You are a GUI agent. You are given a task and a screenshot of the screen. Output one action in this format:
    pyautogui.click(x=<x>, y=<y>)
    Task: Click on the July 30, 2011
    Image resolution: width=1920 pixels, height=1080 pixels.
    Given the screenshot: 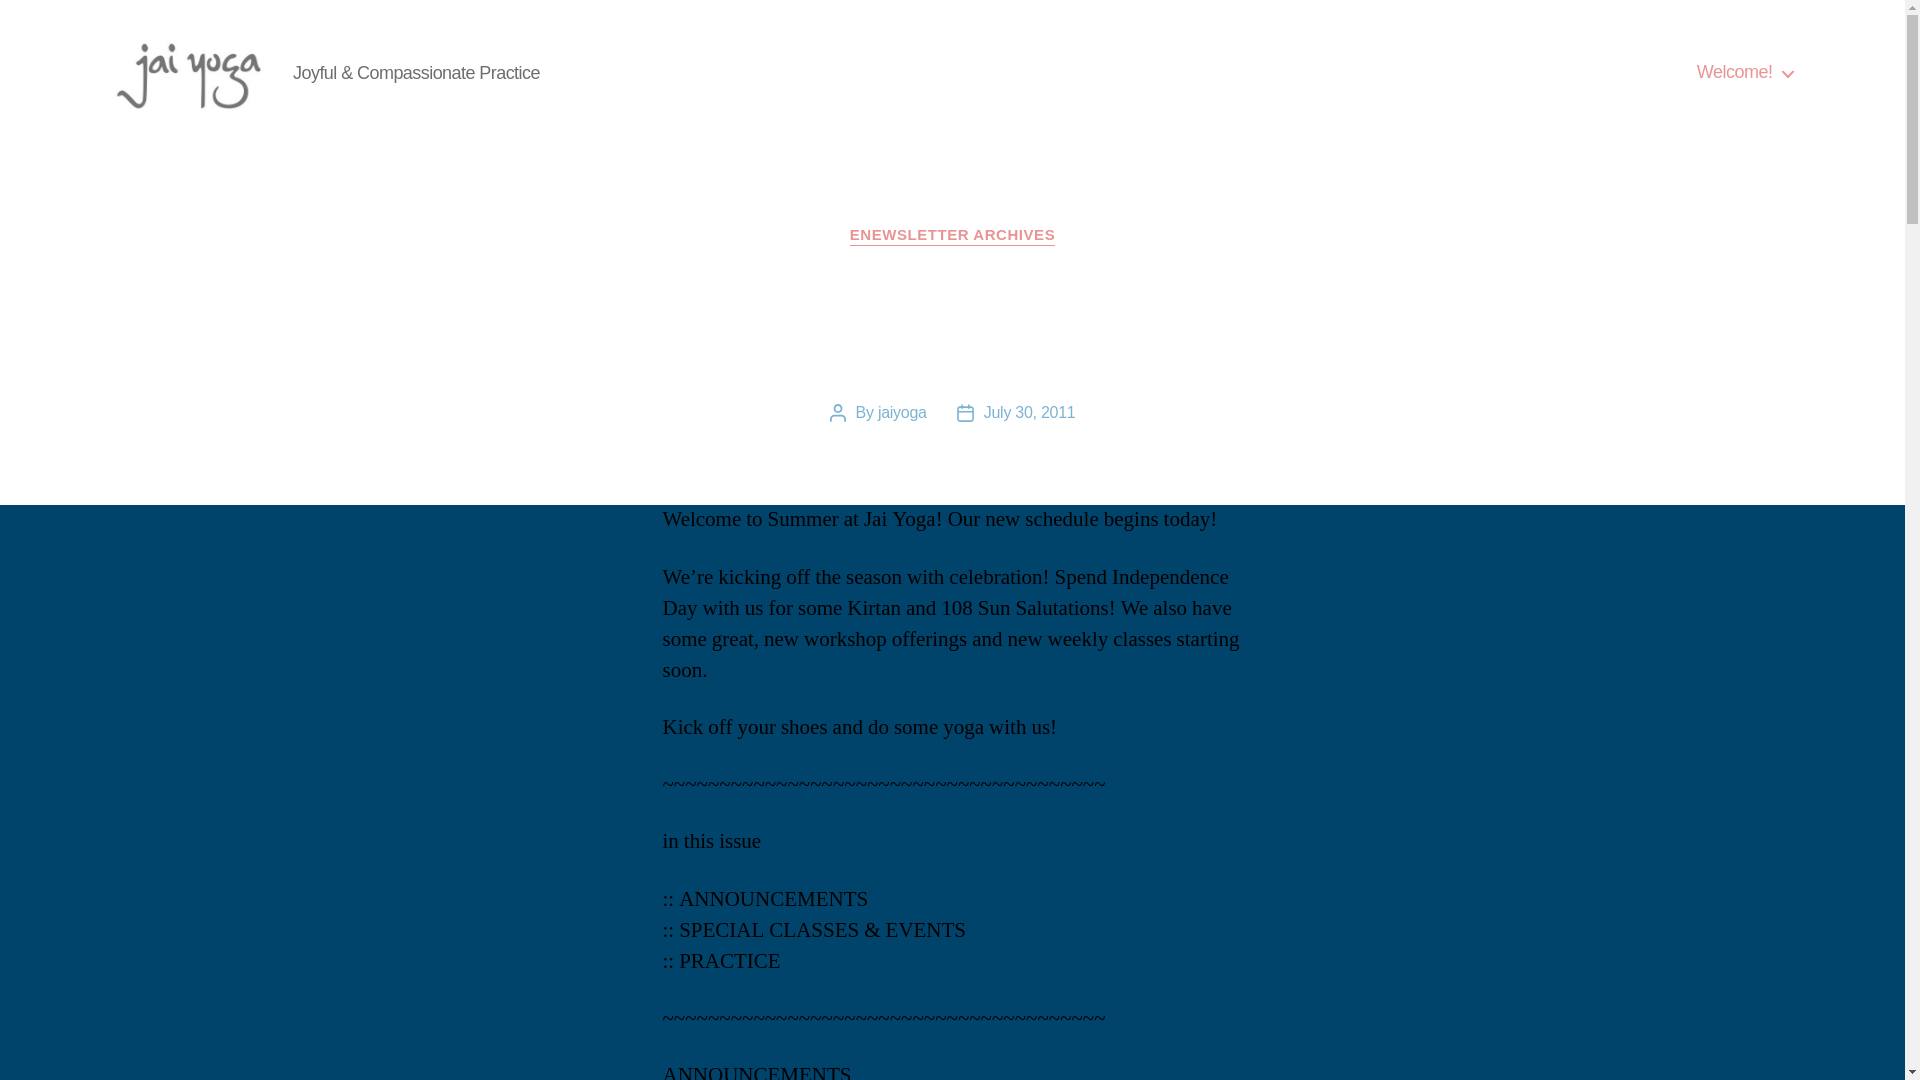 What is the action you would take?
    pyautogui.click(x=1029, y=412)
    